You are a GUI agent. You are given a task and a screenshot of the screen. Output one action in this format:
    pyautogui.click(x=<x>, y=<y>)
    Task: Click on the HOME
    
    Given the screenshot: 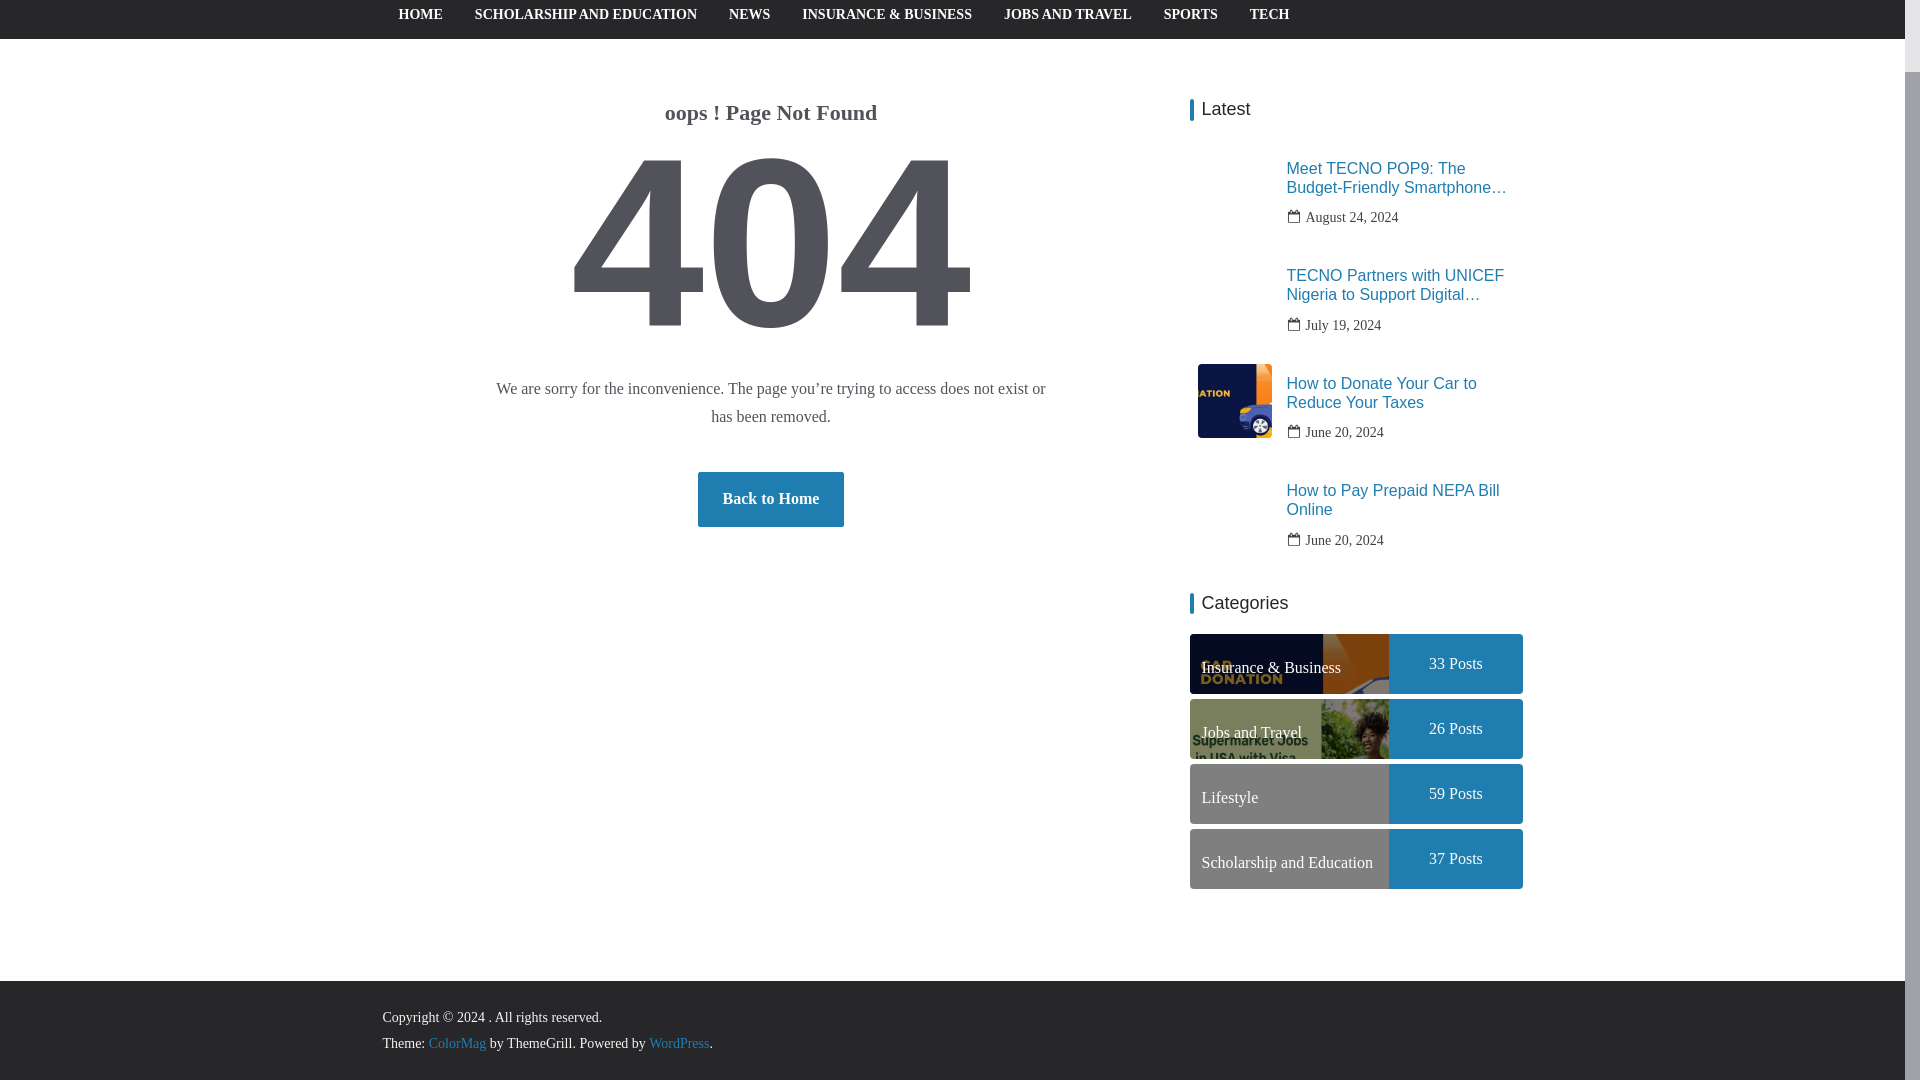 What is the action you would take?
    pyautogui.click(x=419, y=15)
    